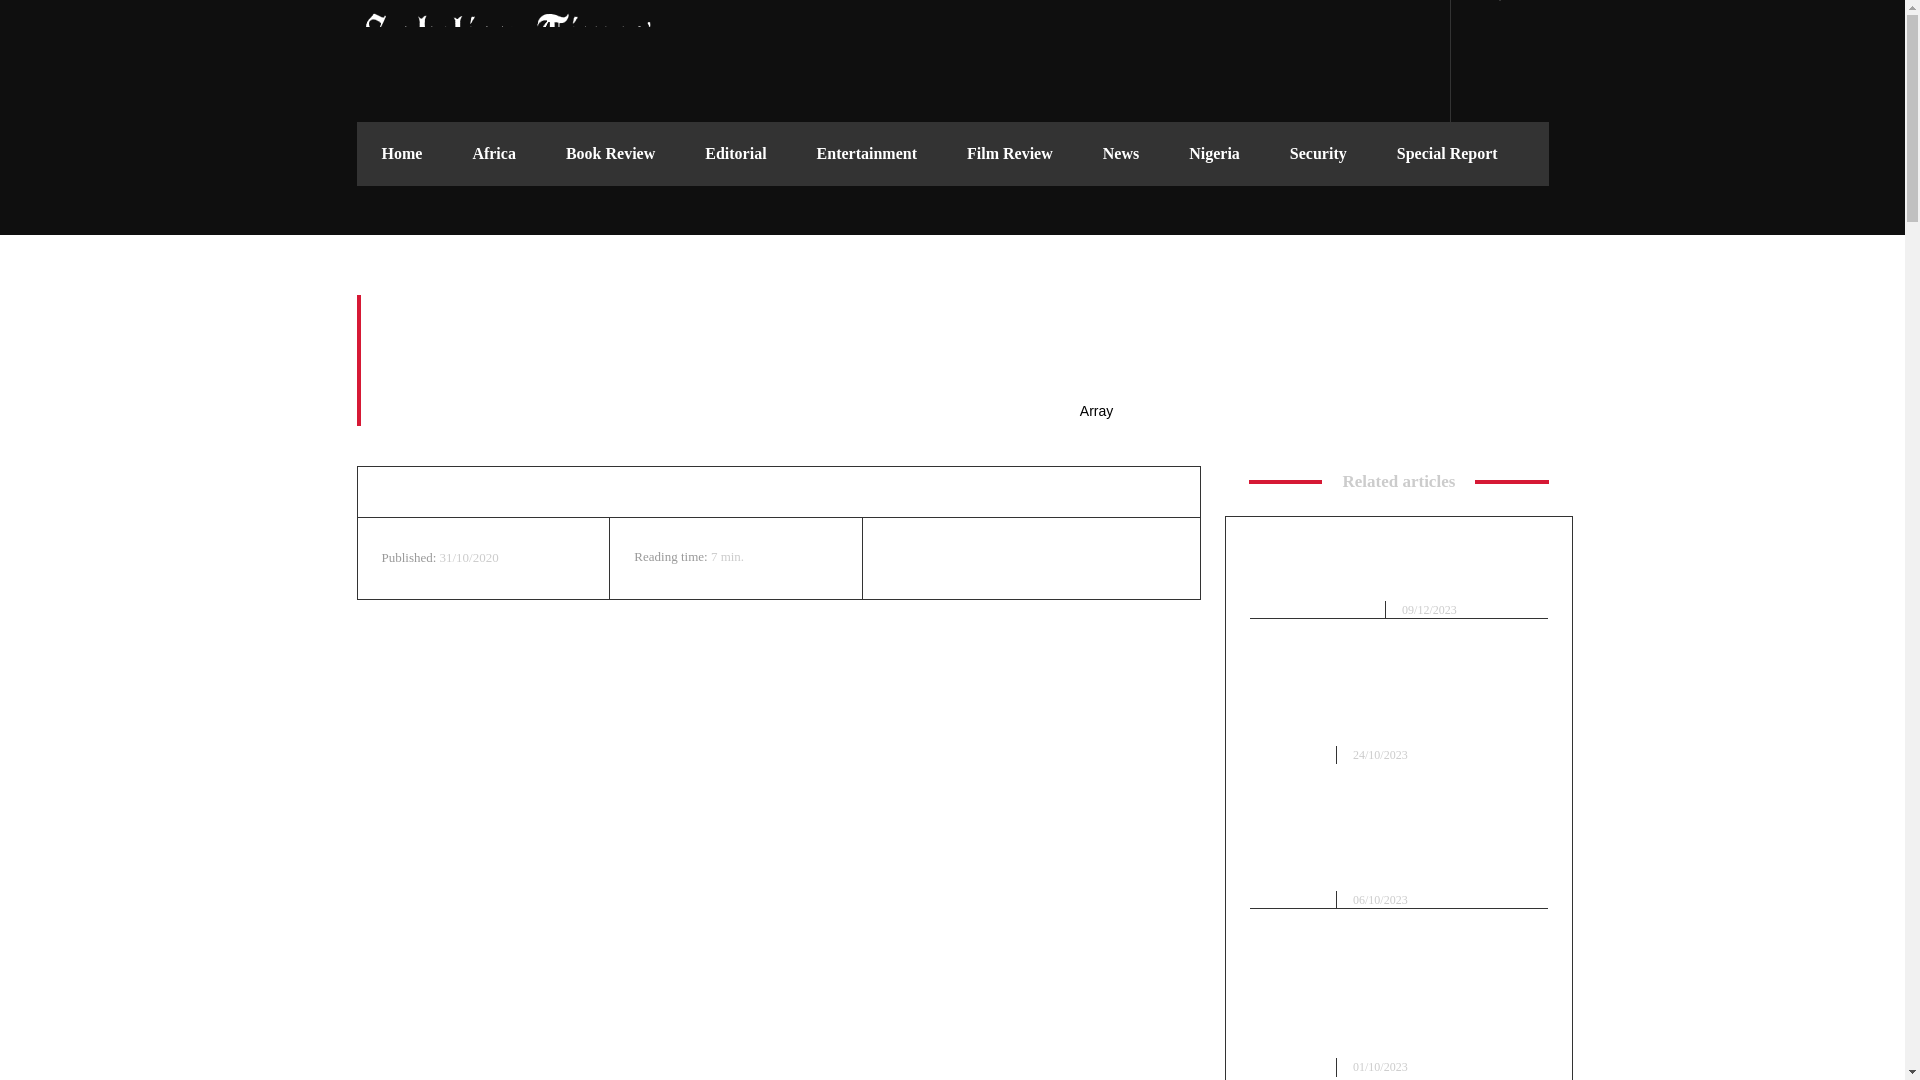  What do you see at coordinates (1398, 572) in the screenshot?
I see `Disappearing Palestine and Eretz Israel` at bounding box center [1398, 572].